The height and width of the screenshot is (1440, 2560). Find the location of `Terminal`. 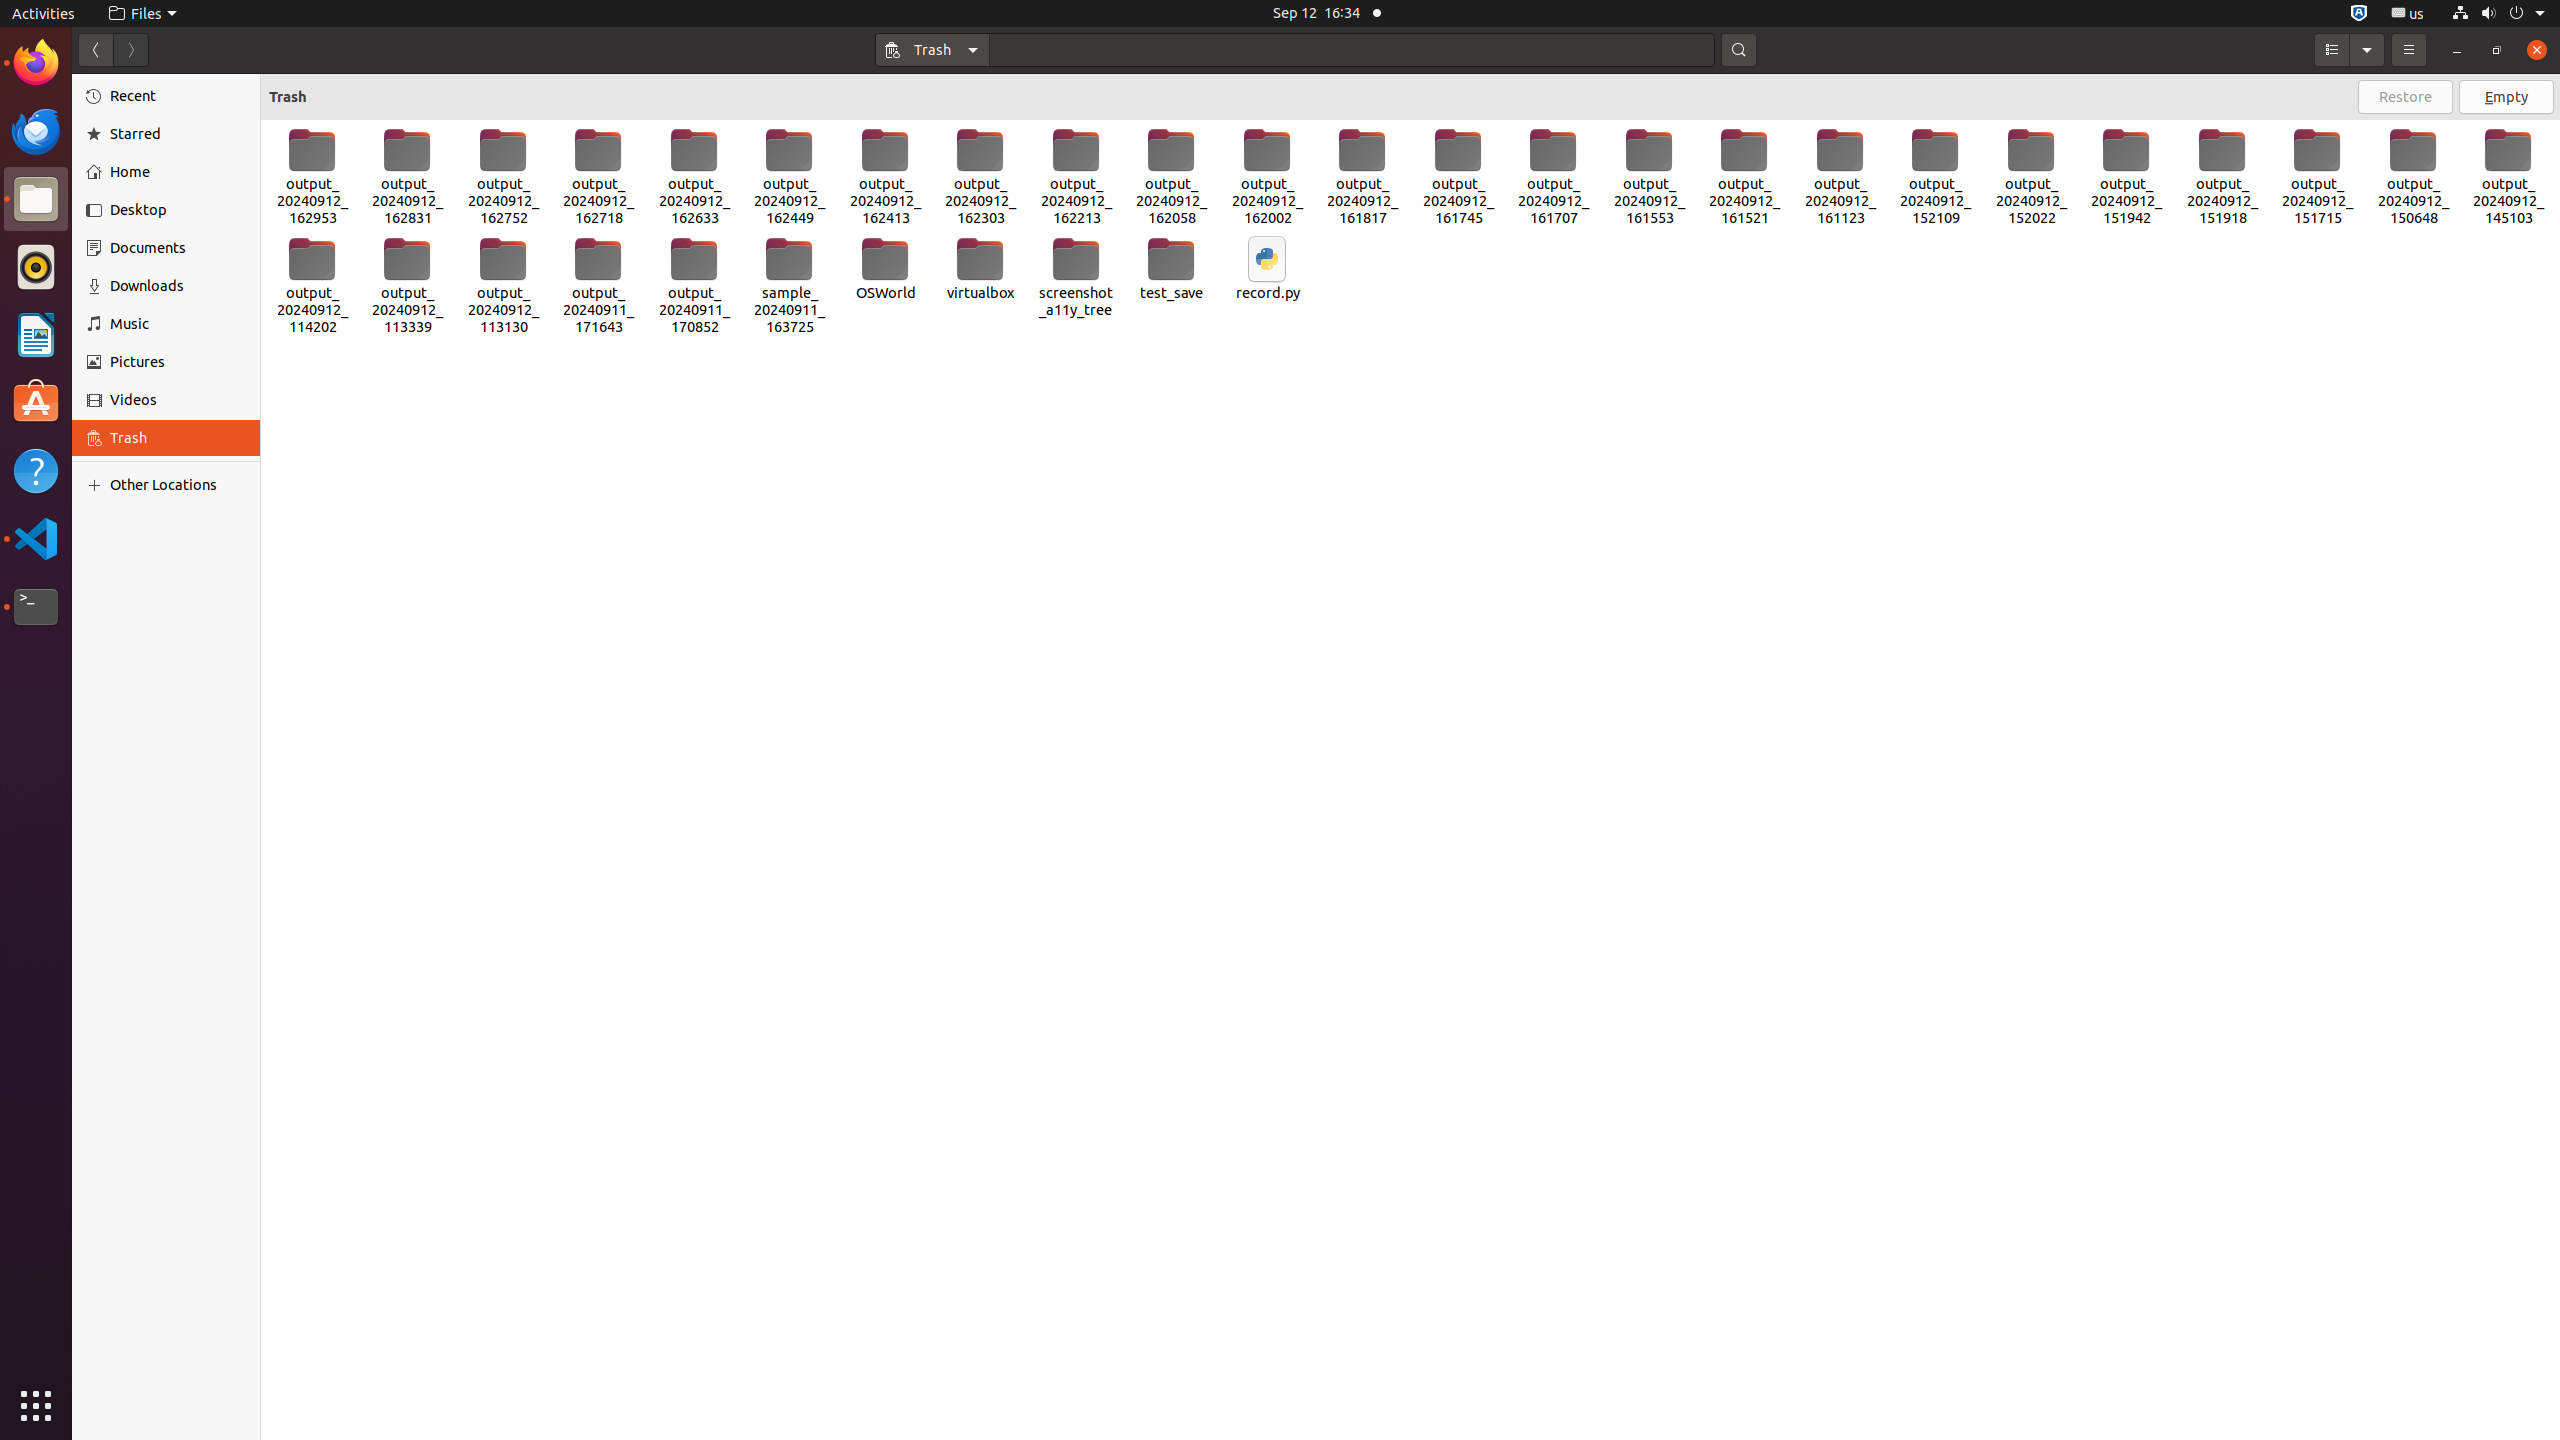

Terminal is located at coordinates (36, 607).